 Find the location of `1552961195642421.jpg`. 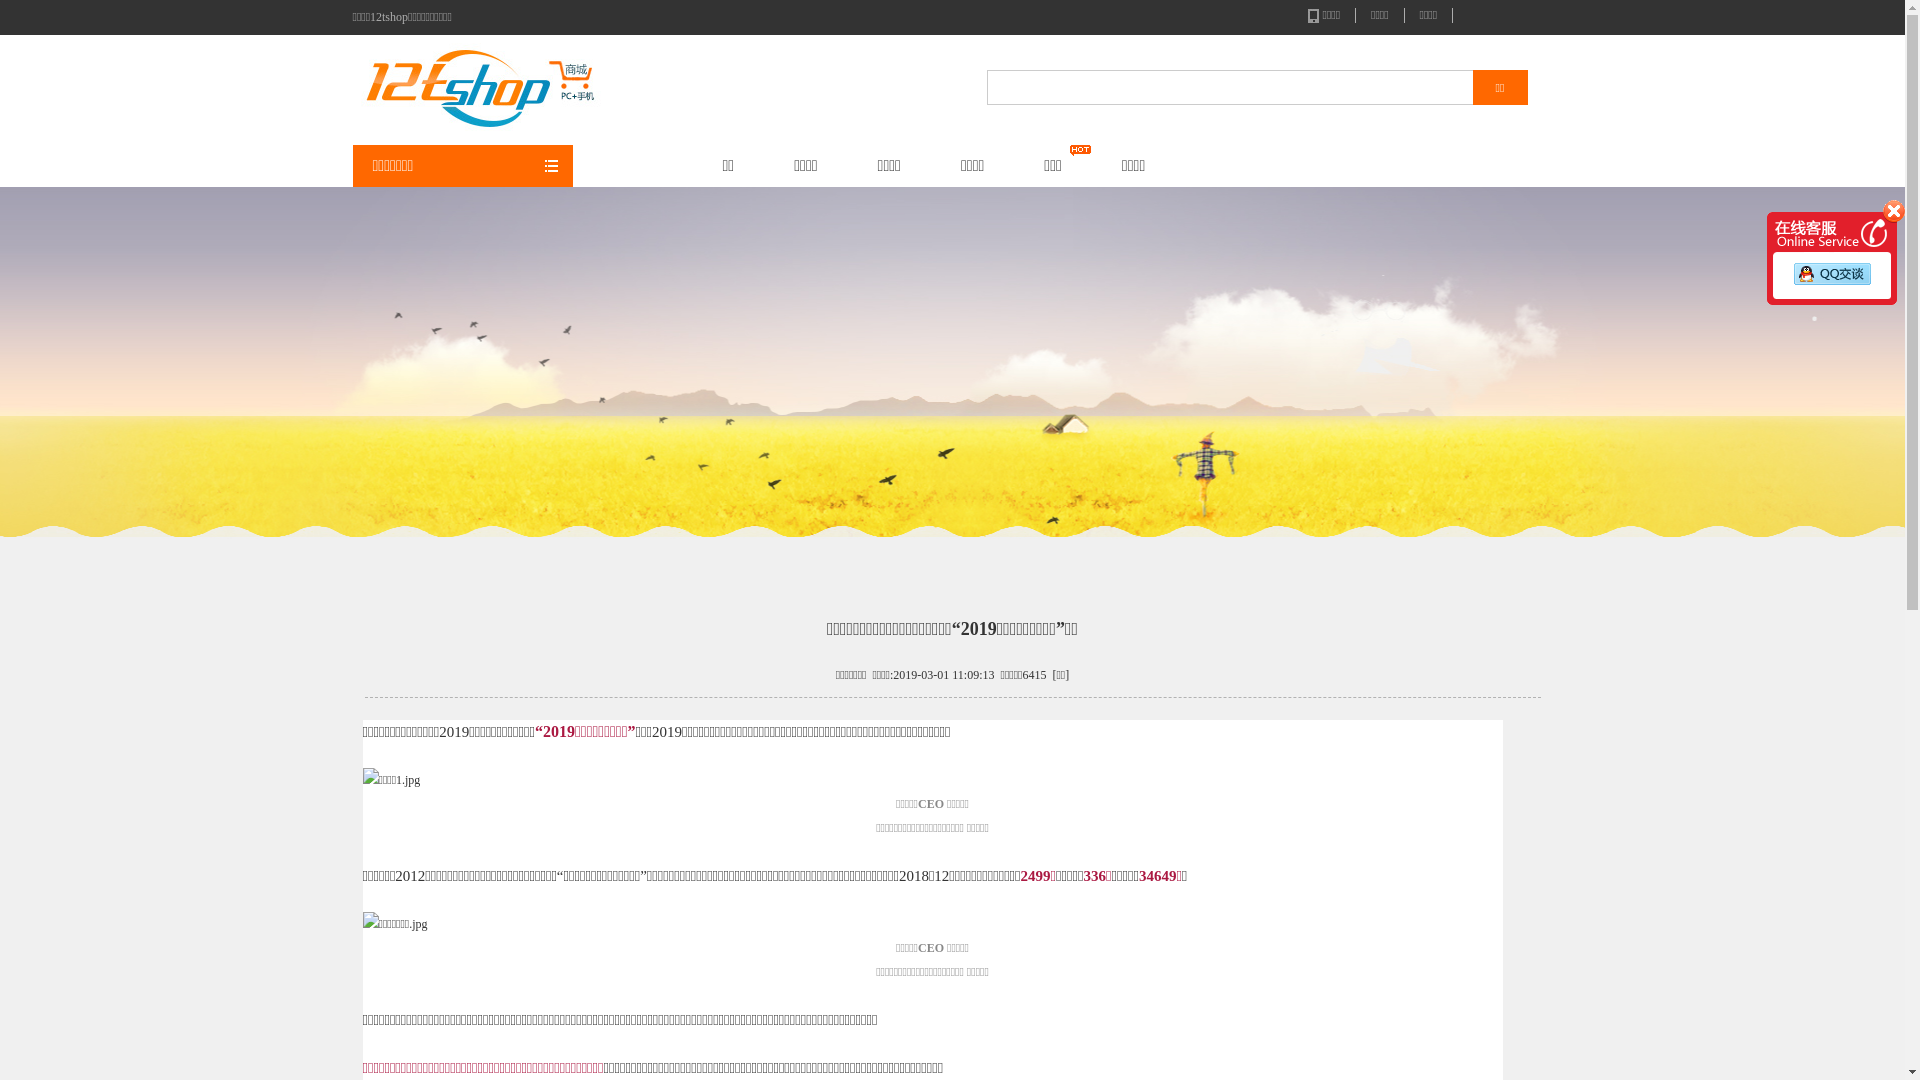

1552961195642421.jpg is located at coordinates (394, 924).